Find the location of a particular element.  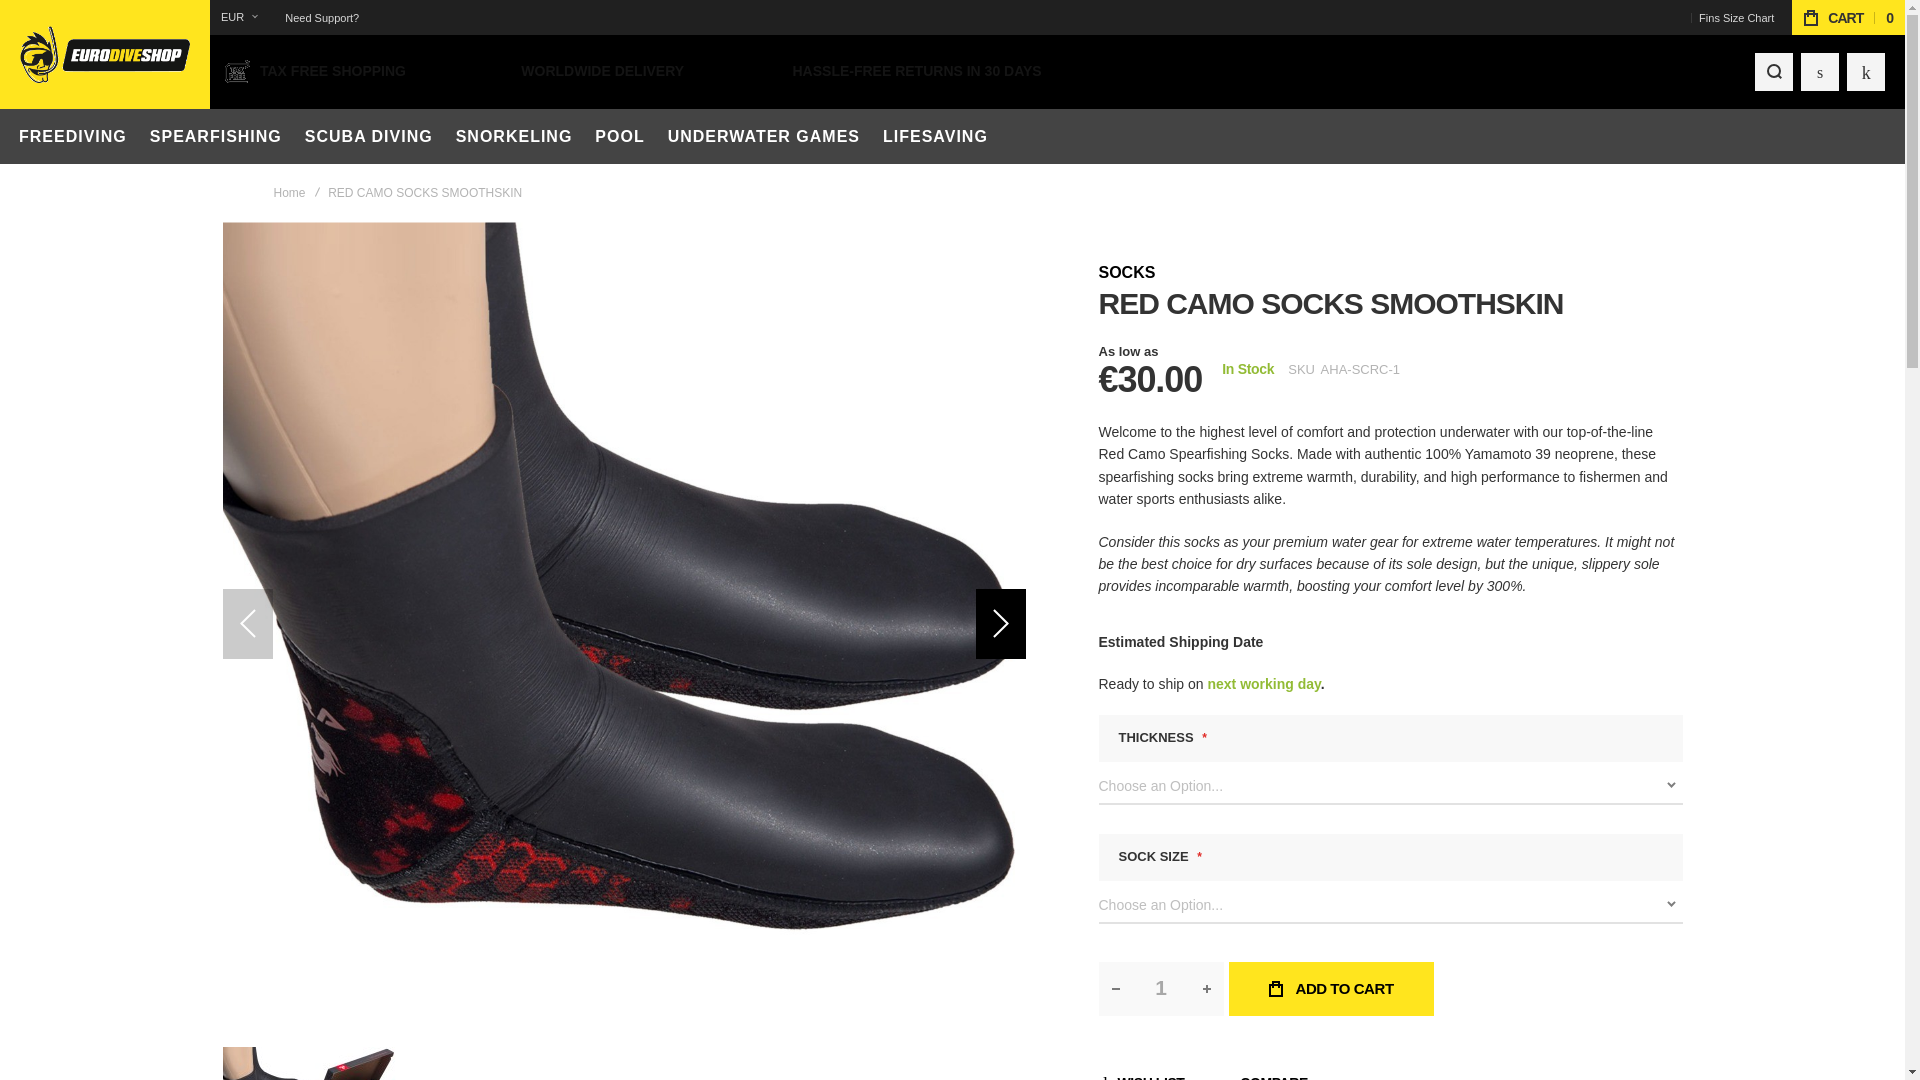

FREEDIVING is located at coordinates (72, 136).